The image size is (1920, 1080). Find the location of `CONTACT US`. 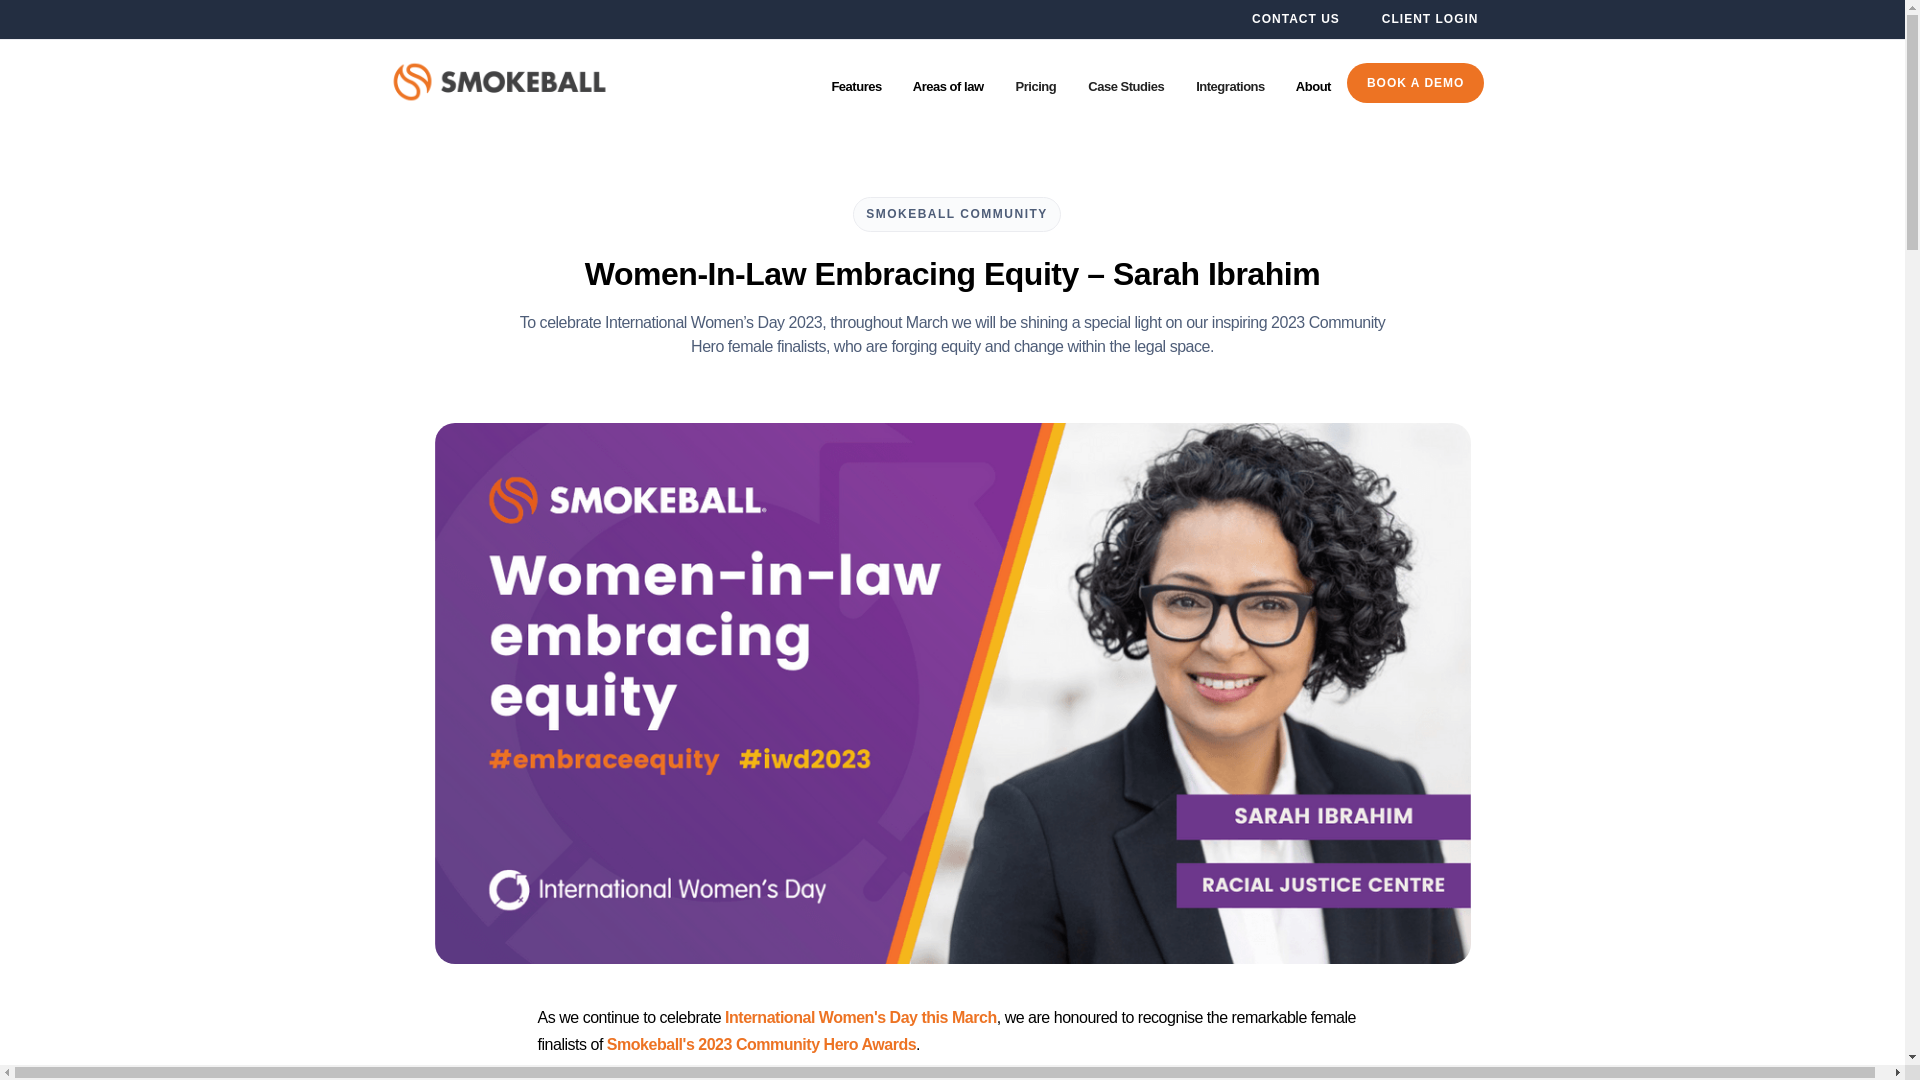

CONTACT US is located at coordinates (1294, 20).